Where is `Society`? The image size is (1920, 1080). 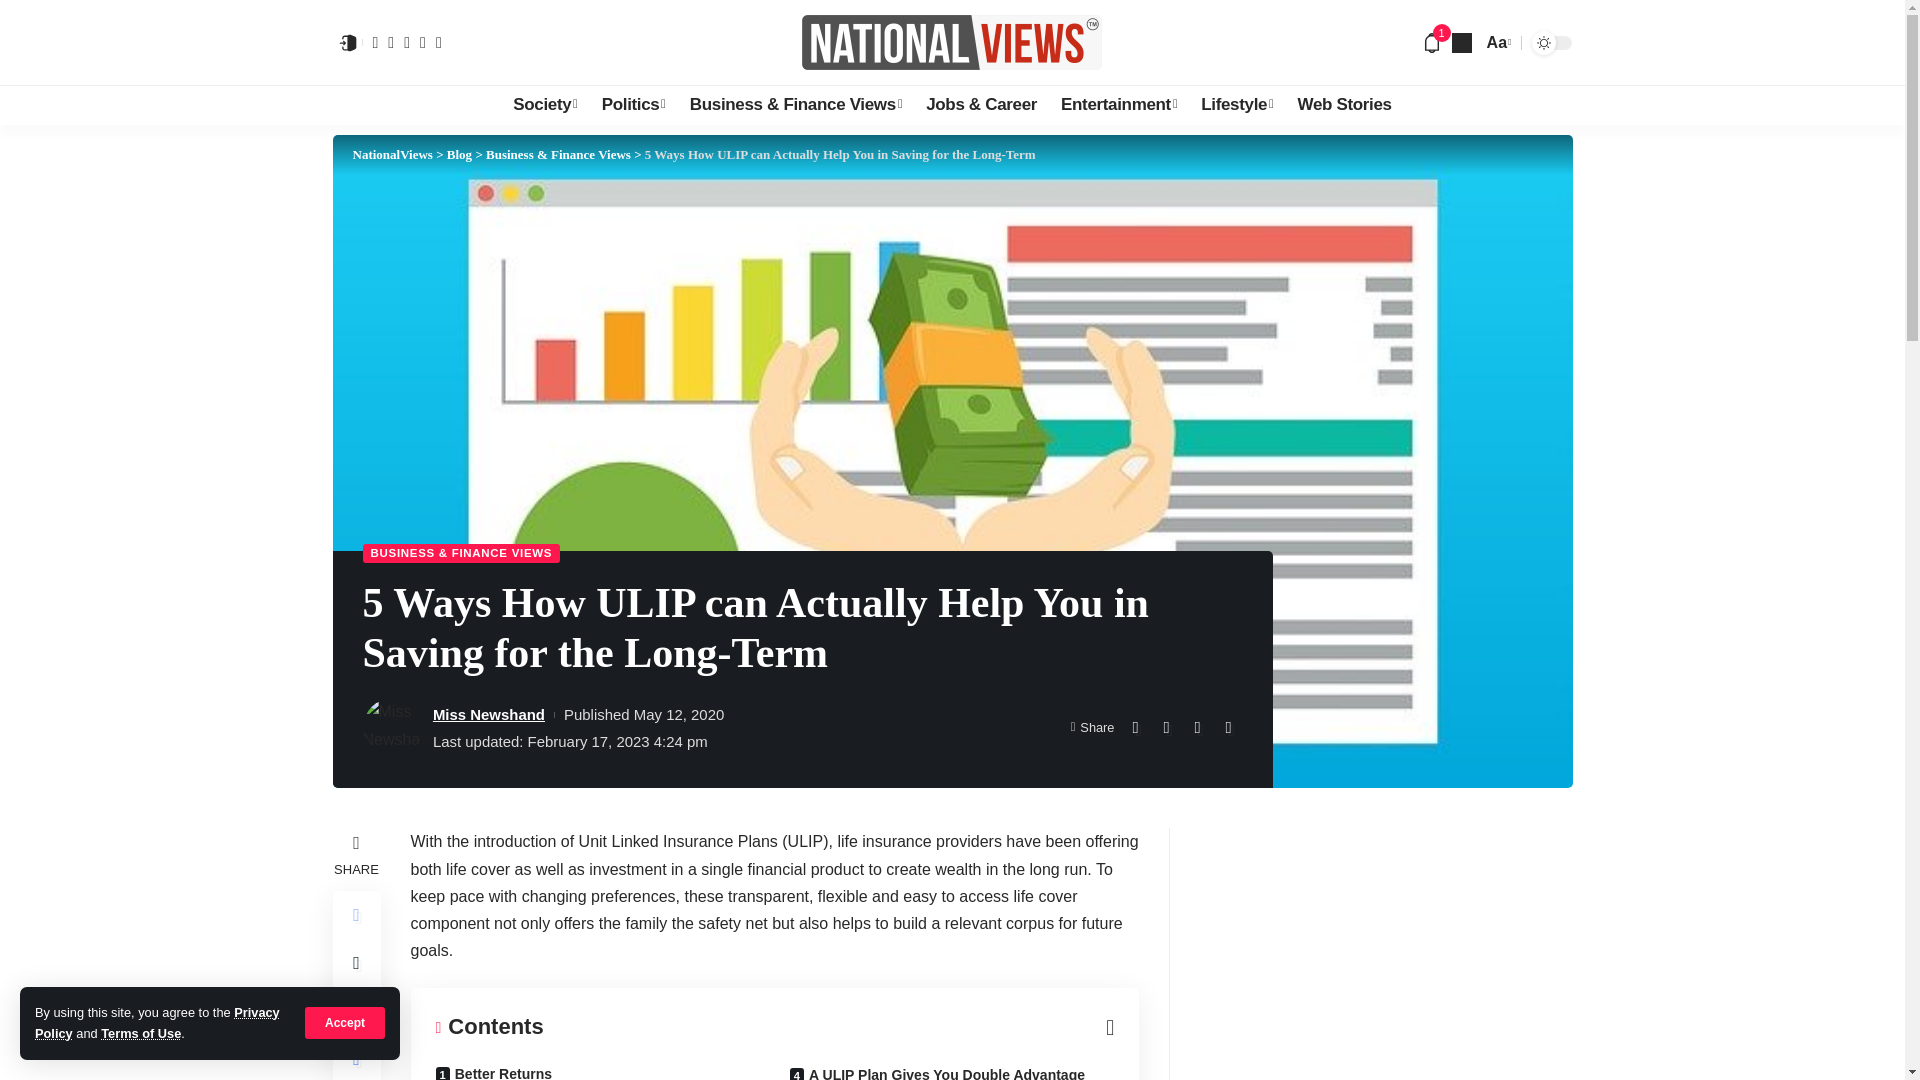
Society is located at coordinates (545, 105).